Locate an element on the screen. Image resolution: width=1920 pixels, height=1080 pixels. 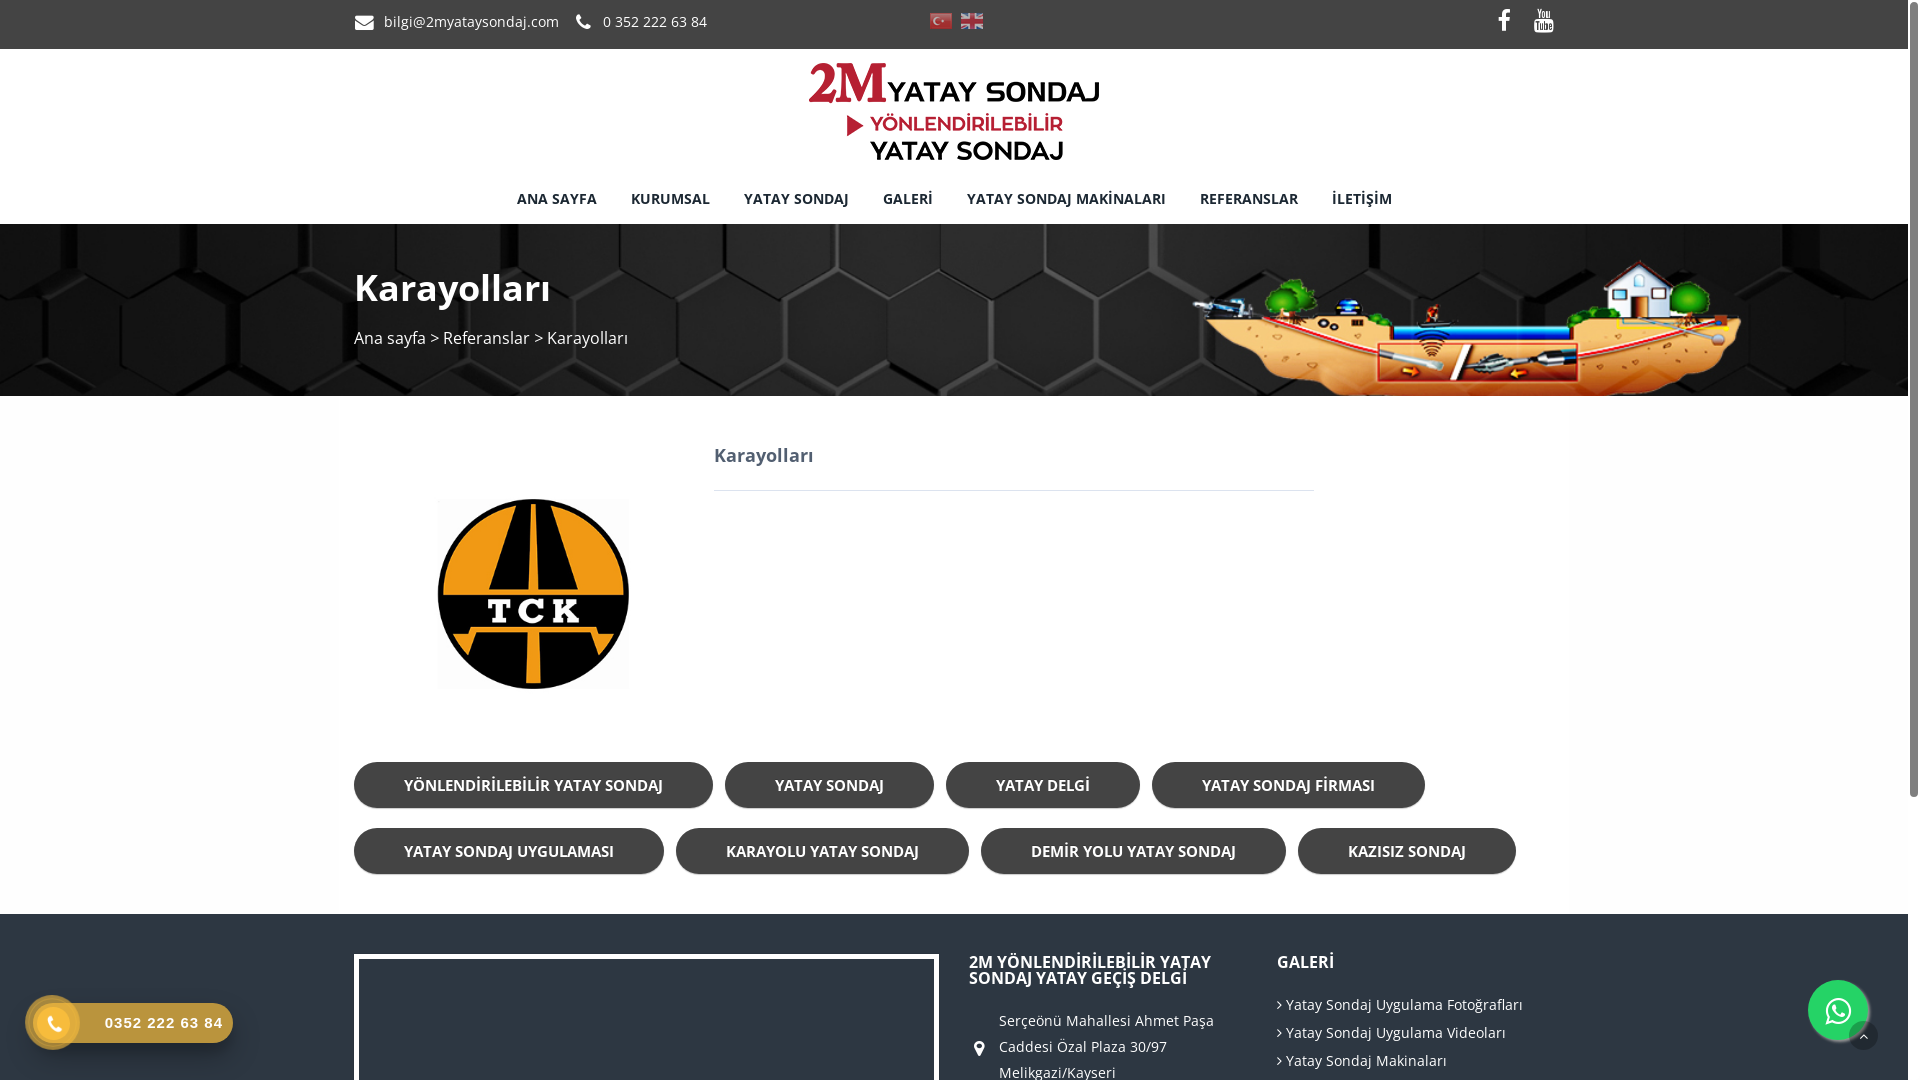
DEMIR YOLU YATAY SONDAJ is located at coordinates (1134, 851).